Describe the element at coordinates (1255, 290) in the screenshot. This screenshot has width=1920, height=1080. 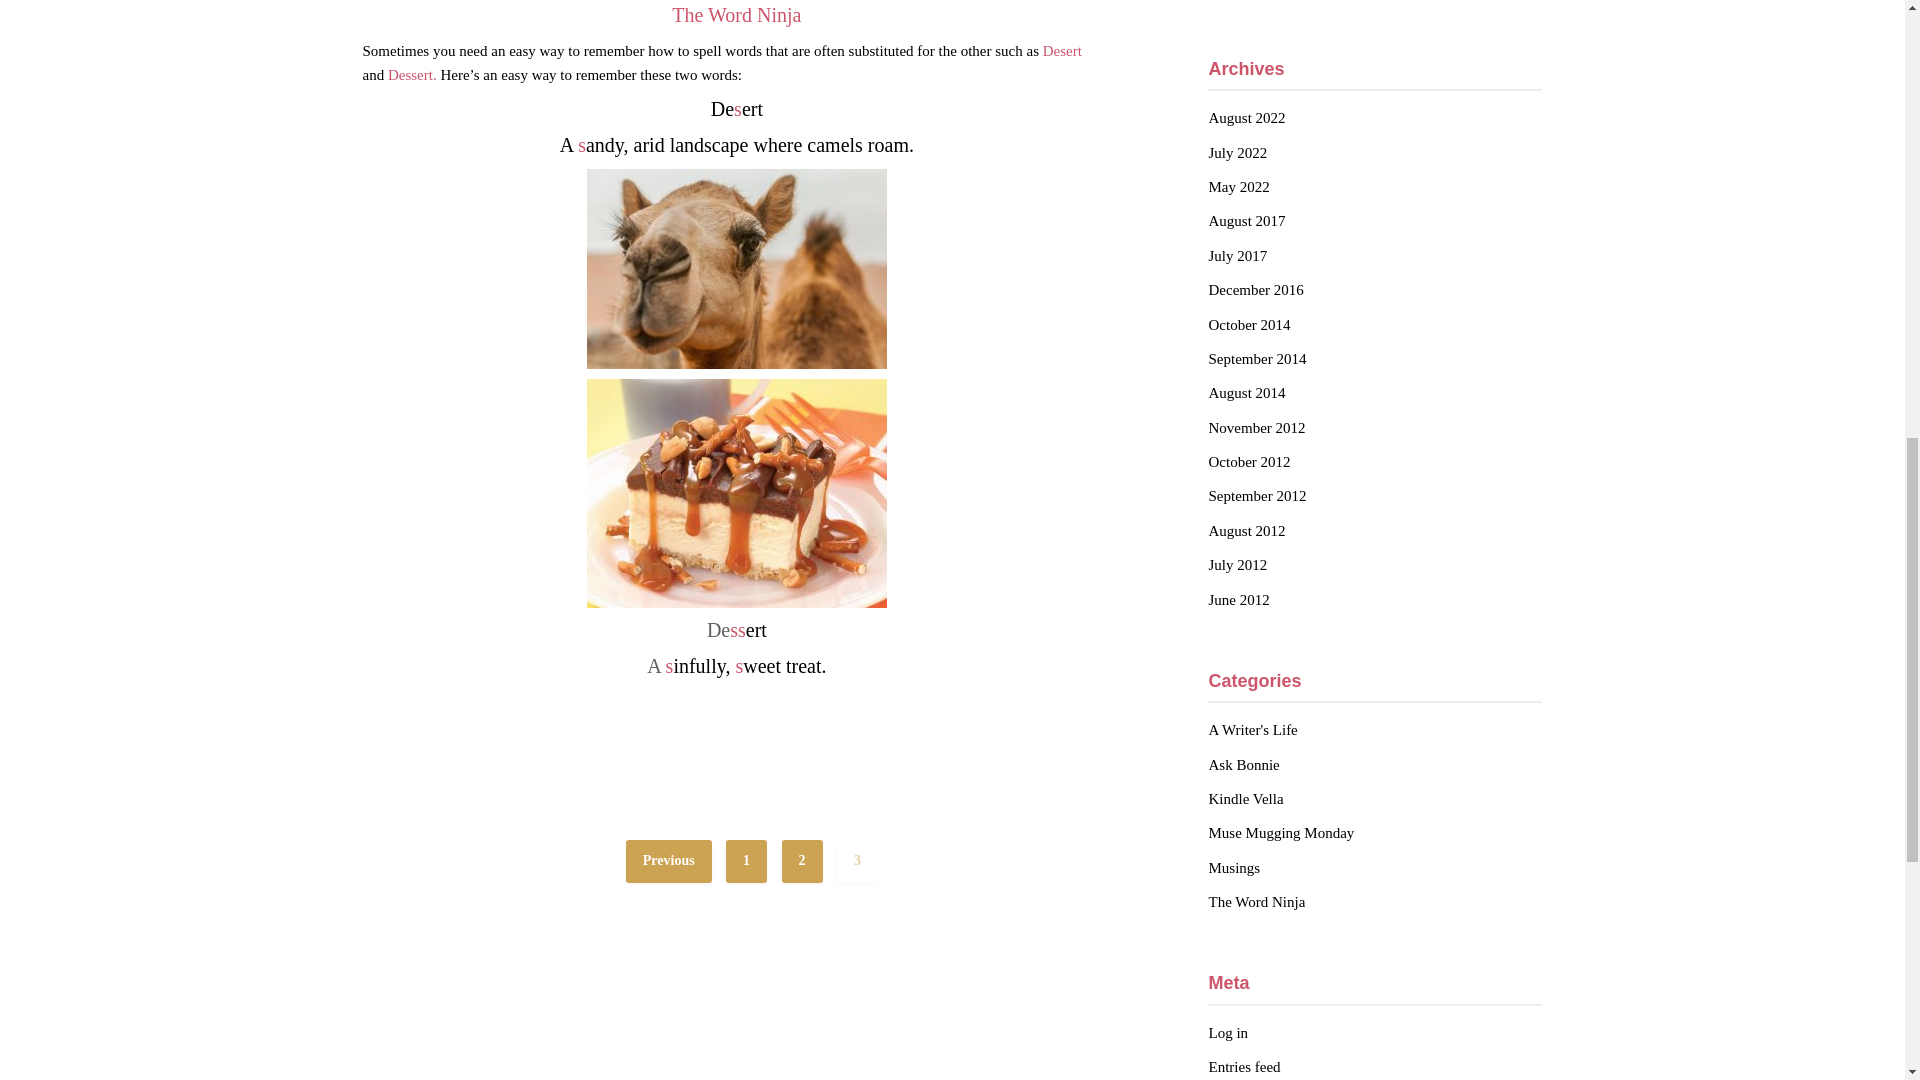
I see `December 2016` at that location.